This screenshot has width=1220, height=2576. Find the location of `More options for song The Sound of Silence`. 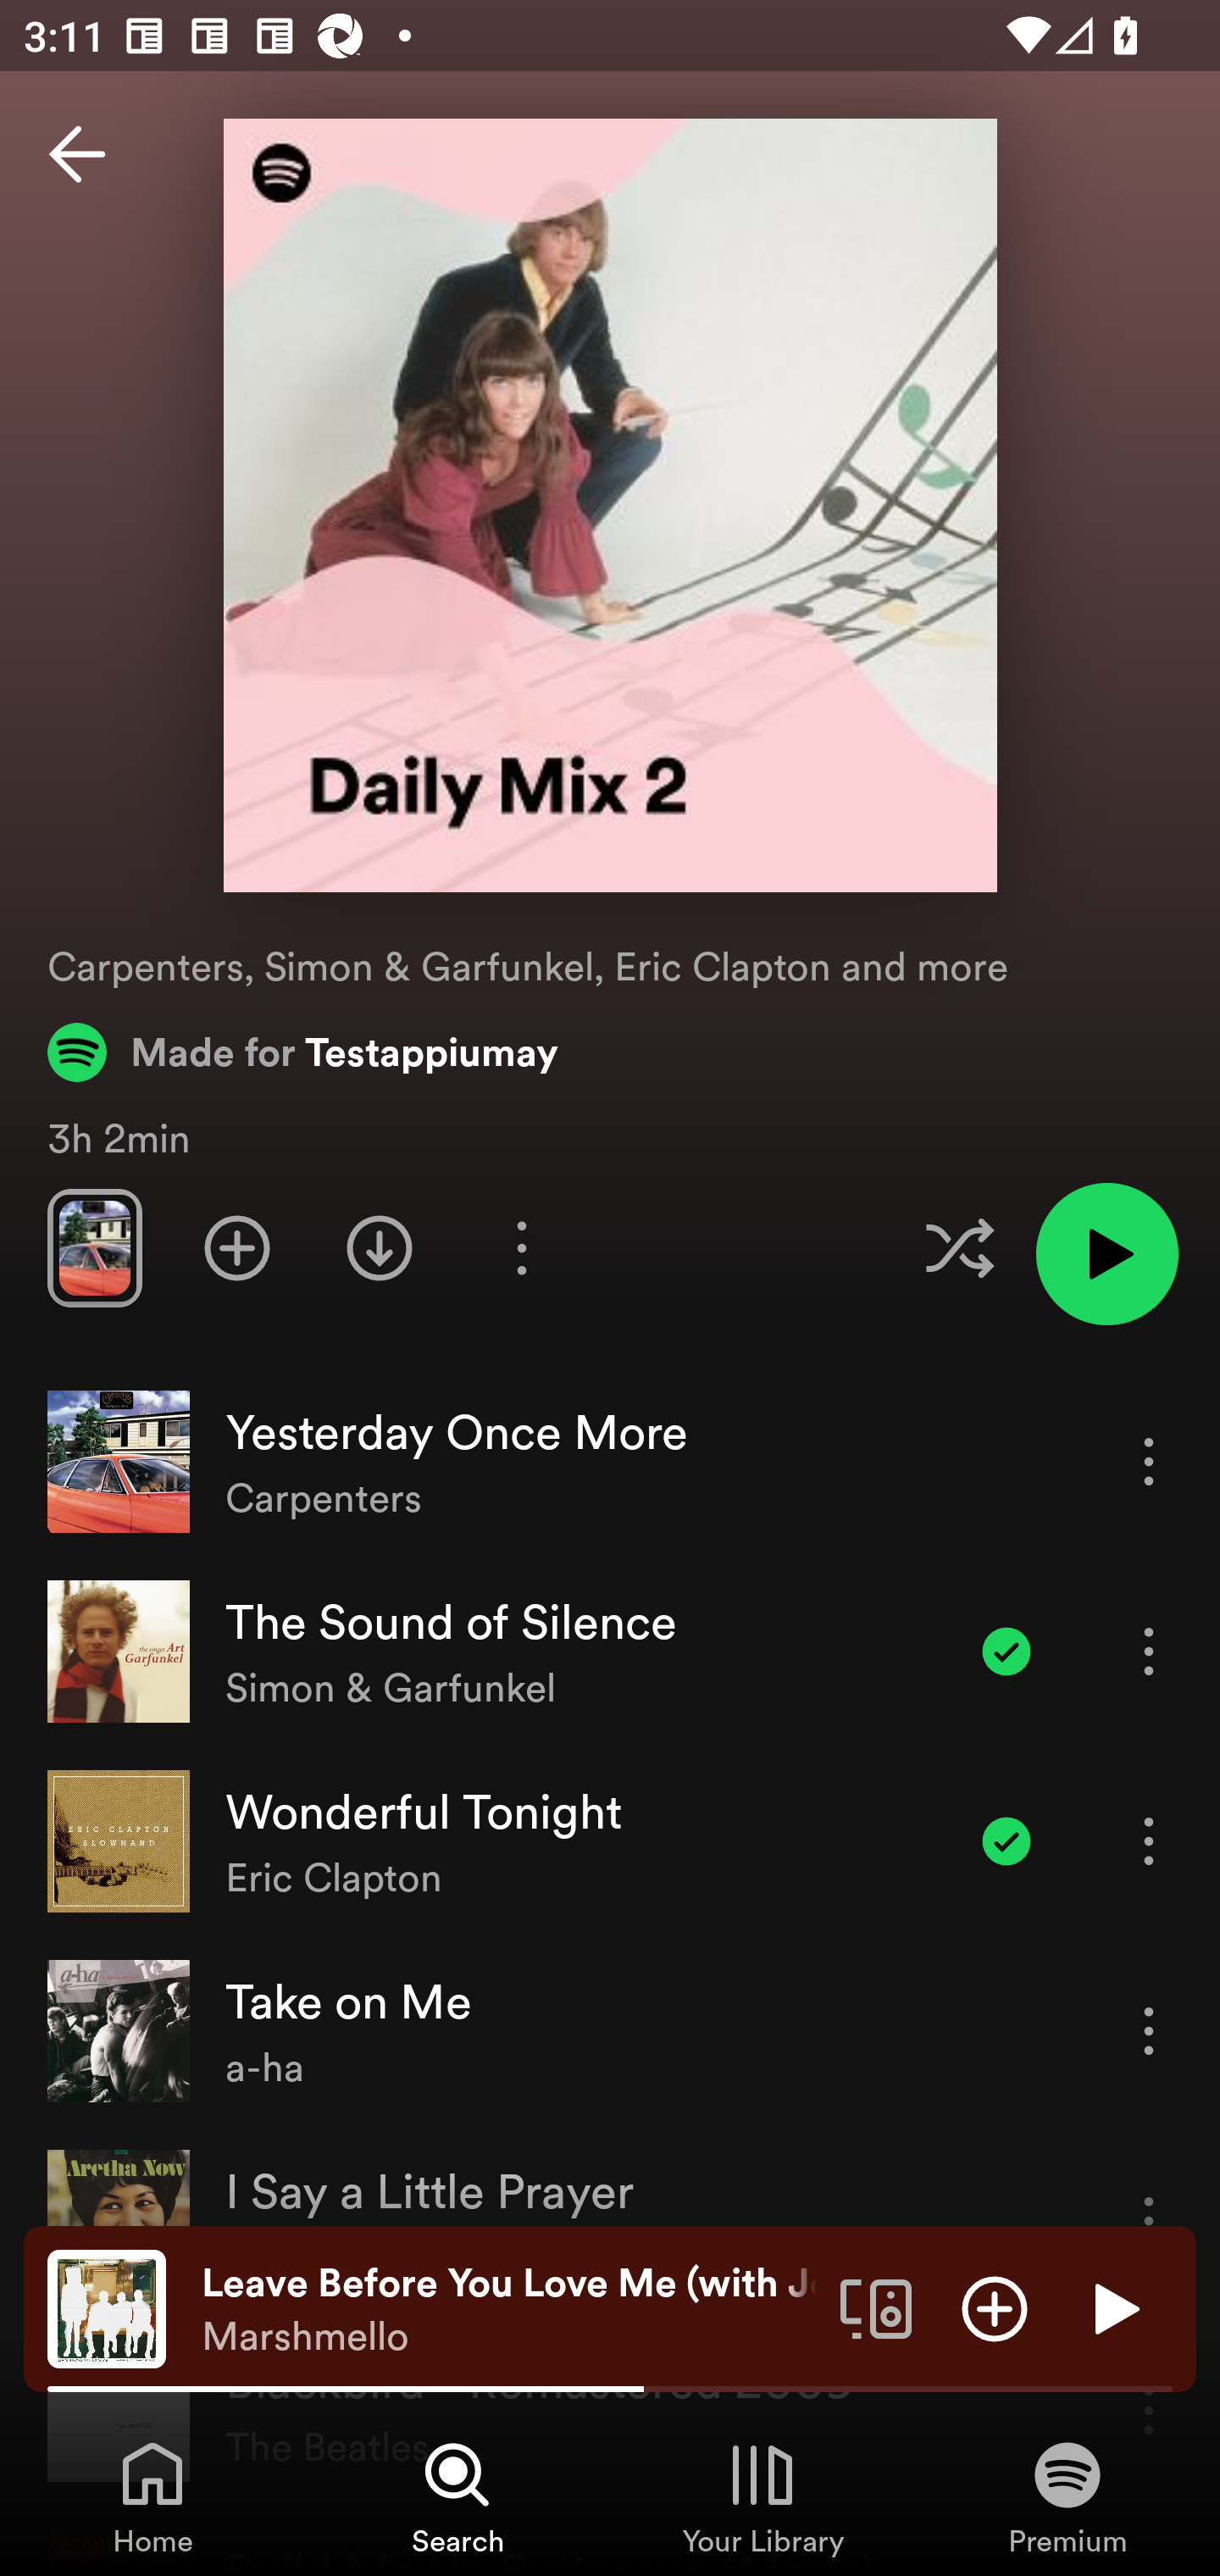

More options for song The Sound of Silence is located at coordinates (1149, 1651).